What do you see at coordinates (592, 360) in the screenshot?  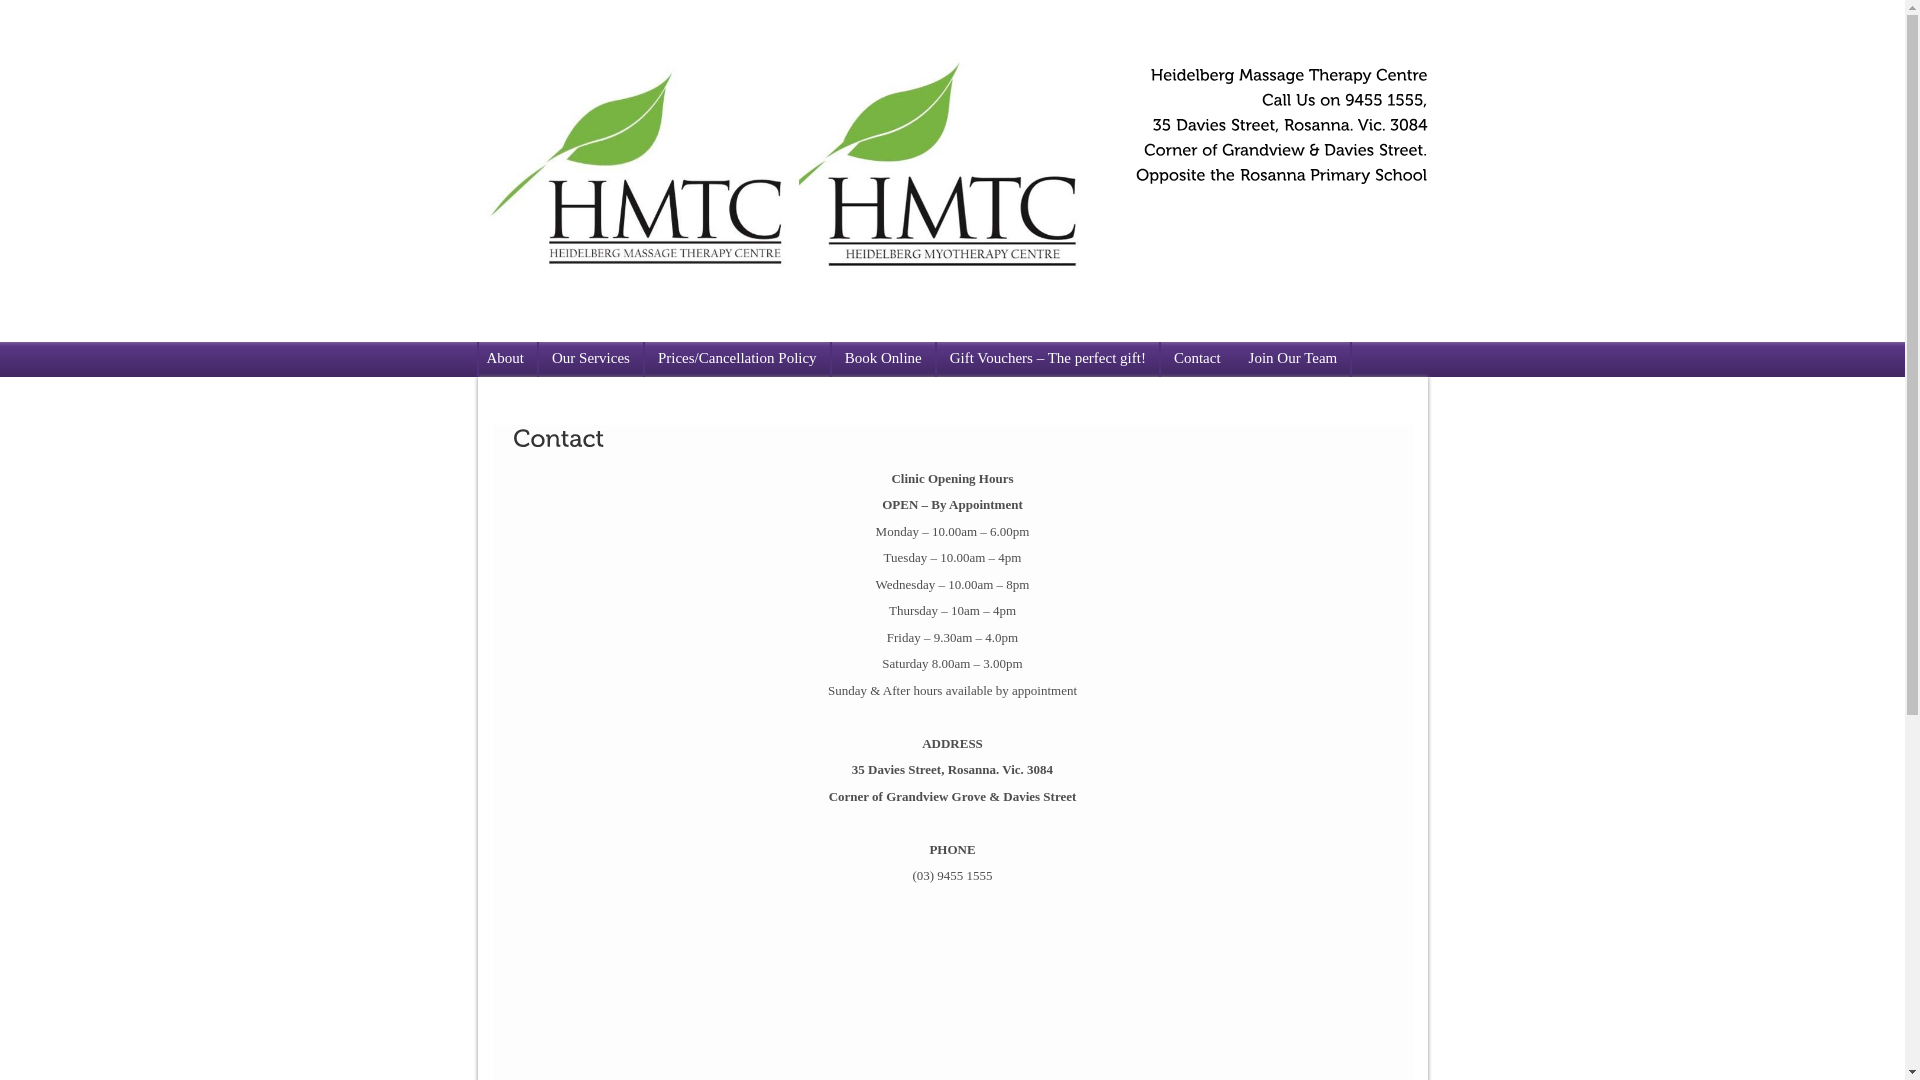 I see `Our Services` at bounding box center [592, 360].